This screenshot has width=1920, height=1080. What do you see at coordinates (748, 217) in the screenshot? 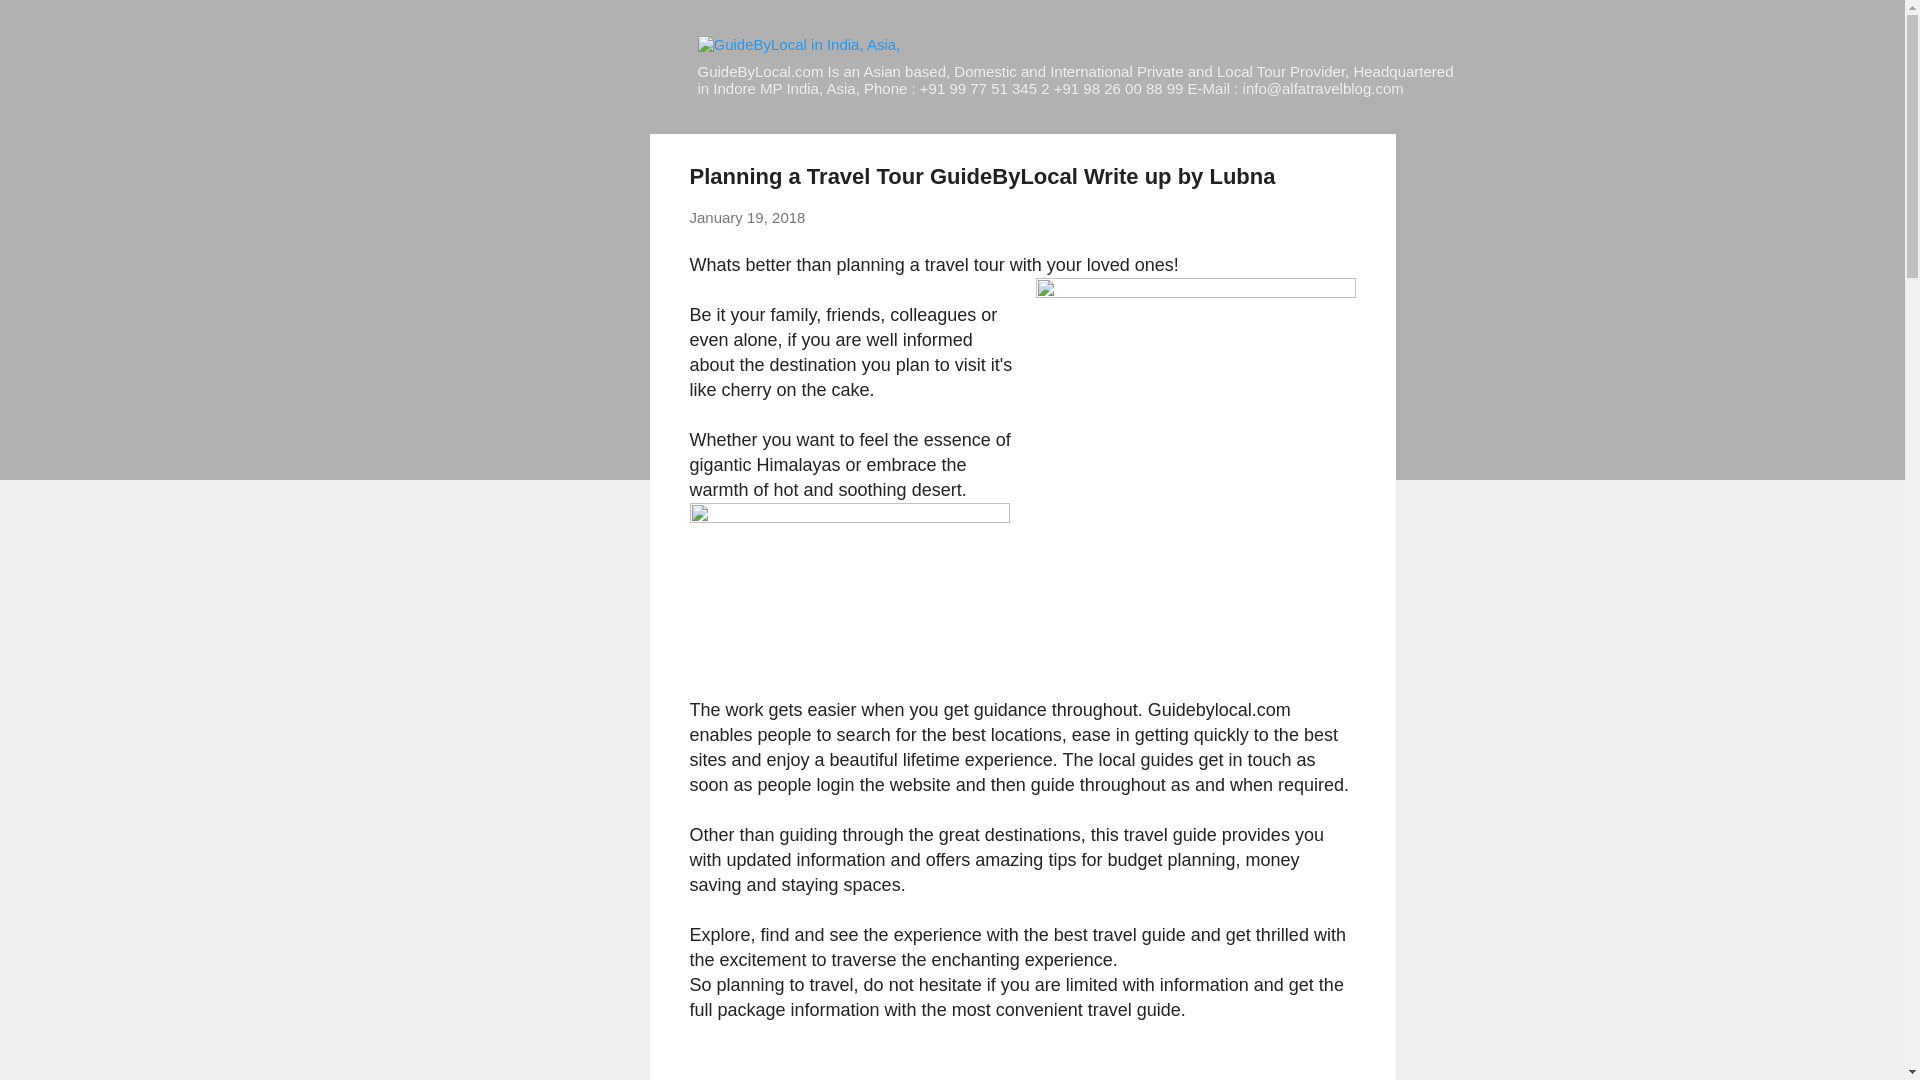
I see `permanent link` at bounding box center [748, 217].